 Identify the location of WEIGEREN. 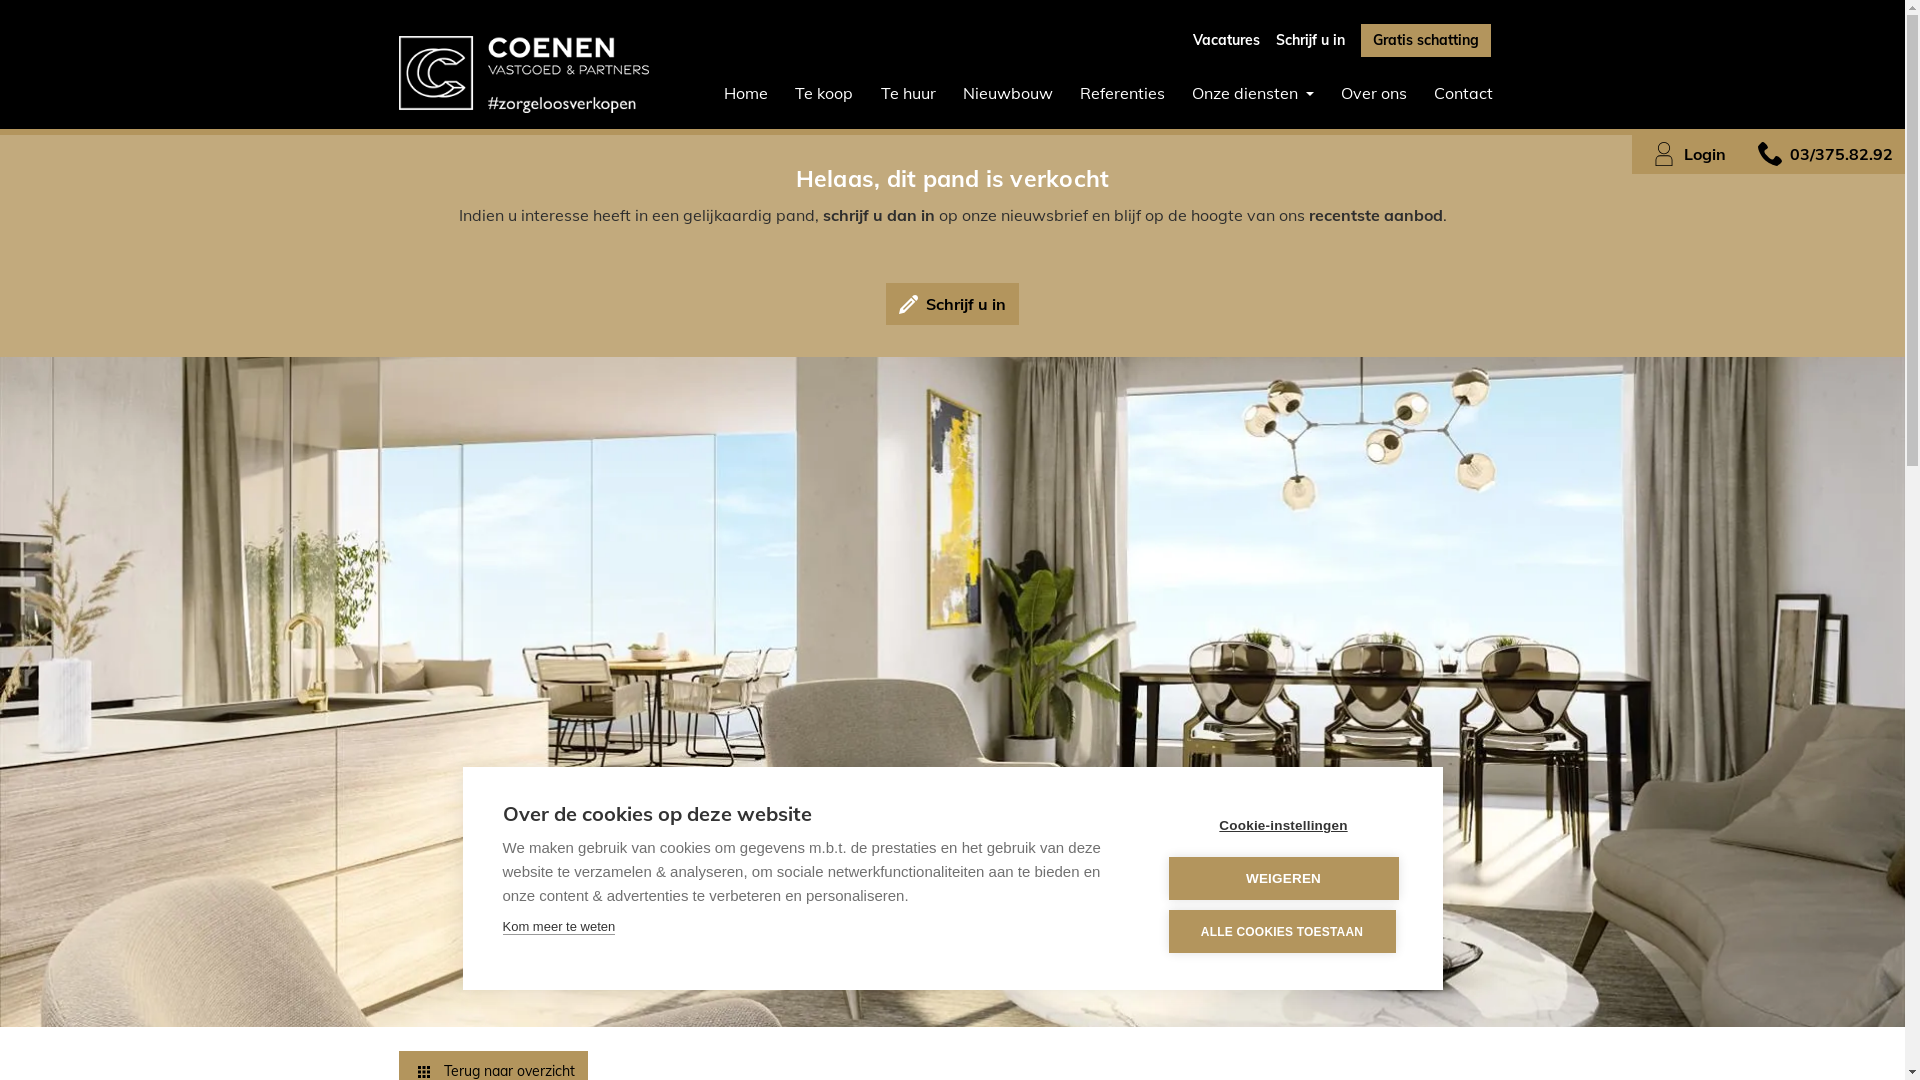
(1283, 878).